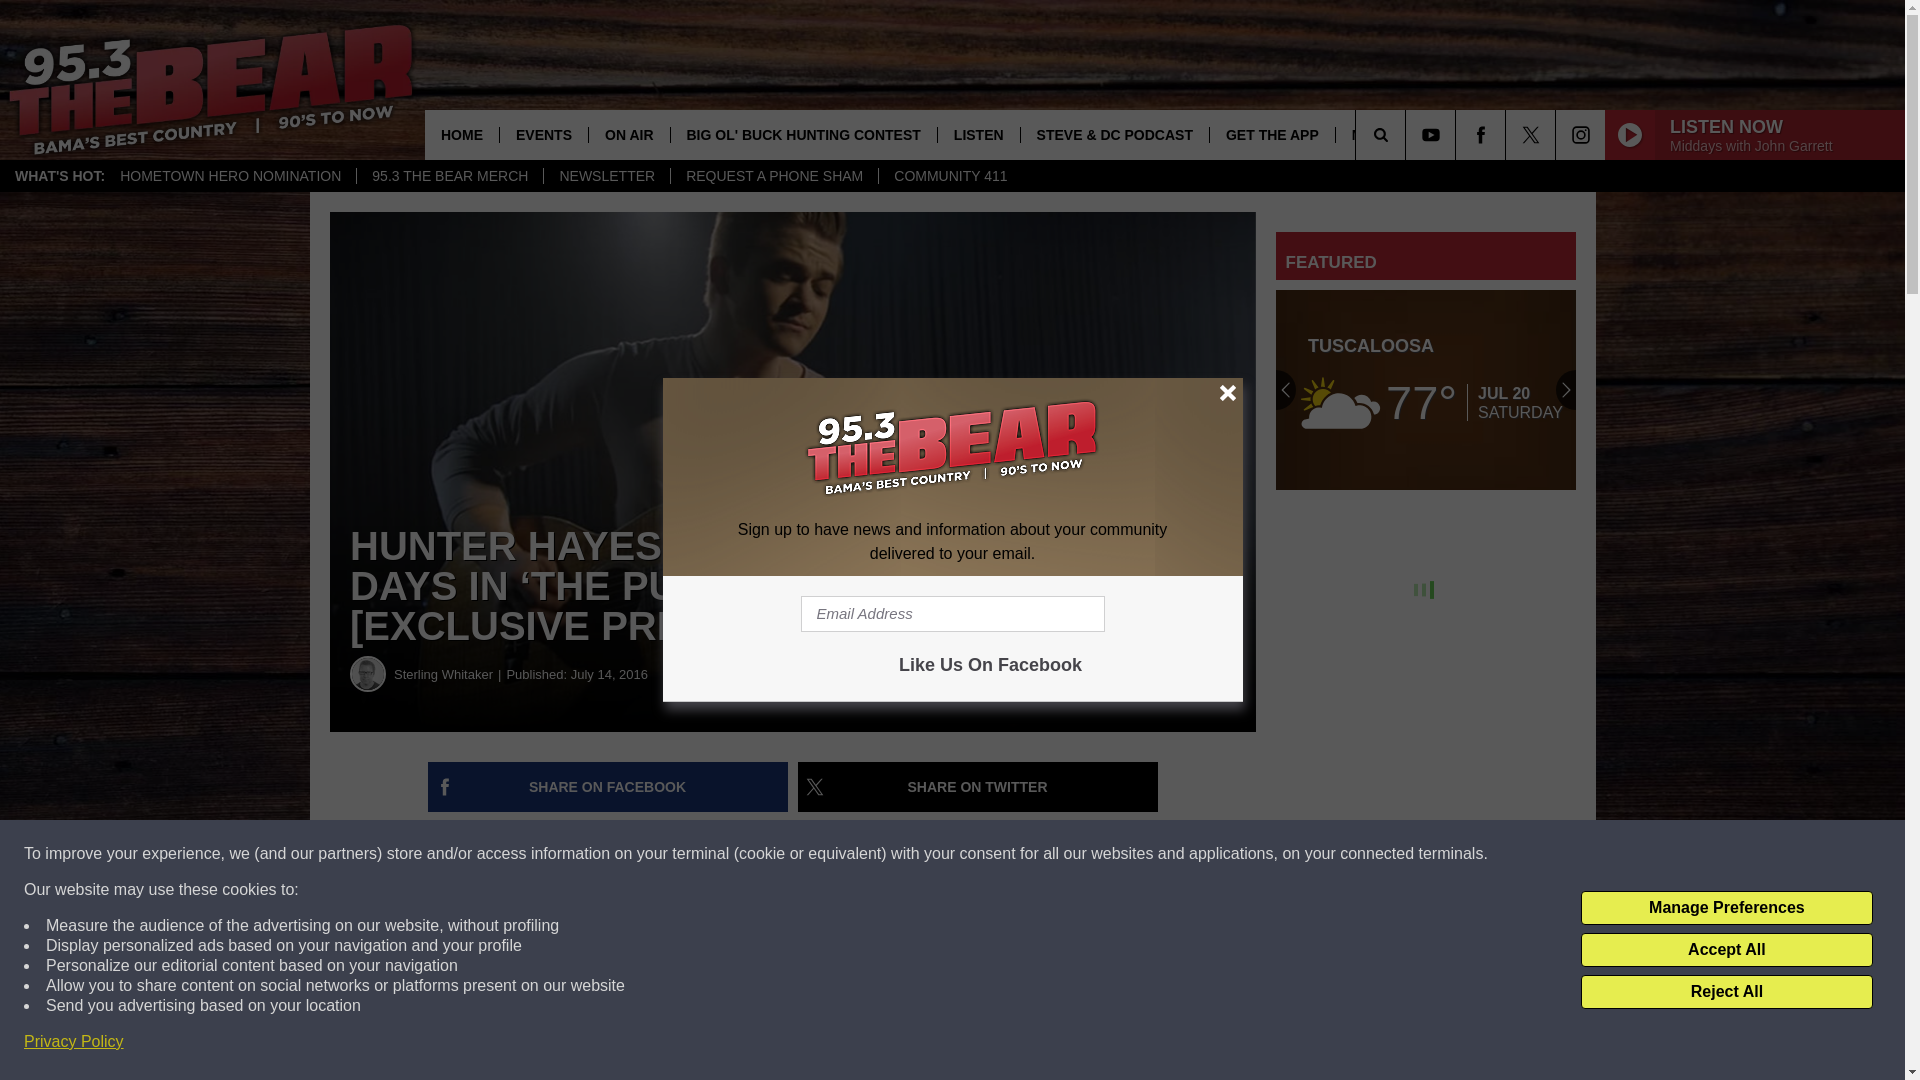 The width and height of the screenshot is (1920, 1080). Describe the element at coordinates (803, 134) in the screenshot. I see `BIG OL' BUCK HUNTING CONTEST` at that location.